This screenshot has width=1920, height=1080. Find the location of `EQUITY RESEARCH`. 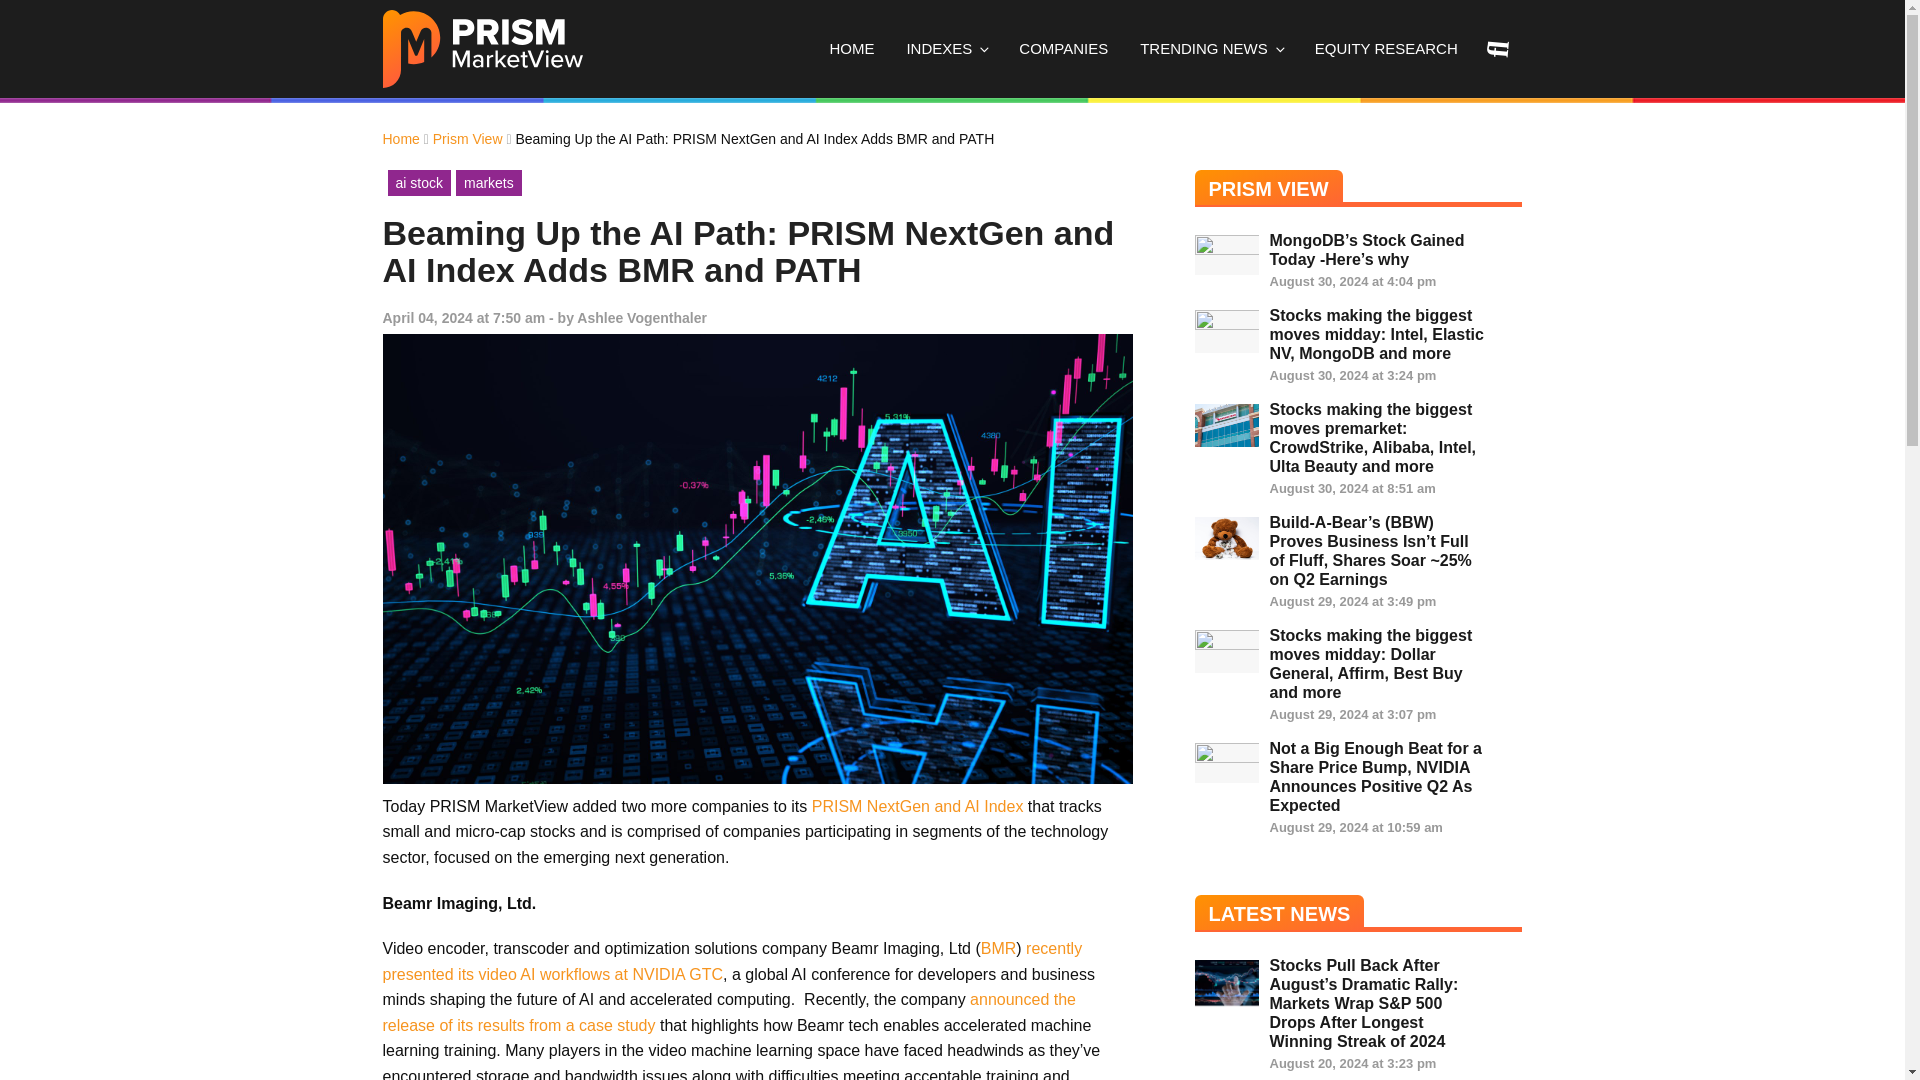

EQUITY RESEARCH is located at coordinates (1386, 49).